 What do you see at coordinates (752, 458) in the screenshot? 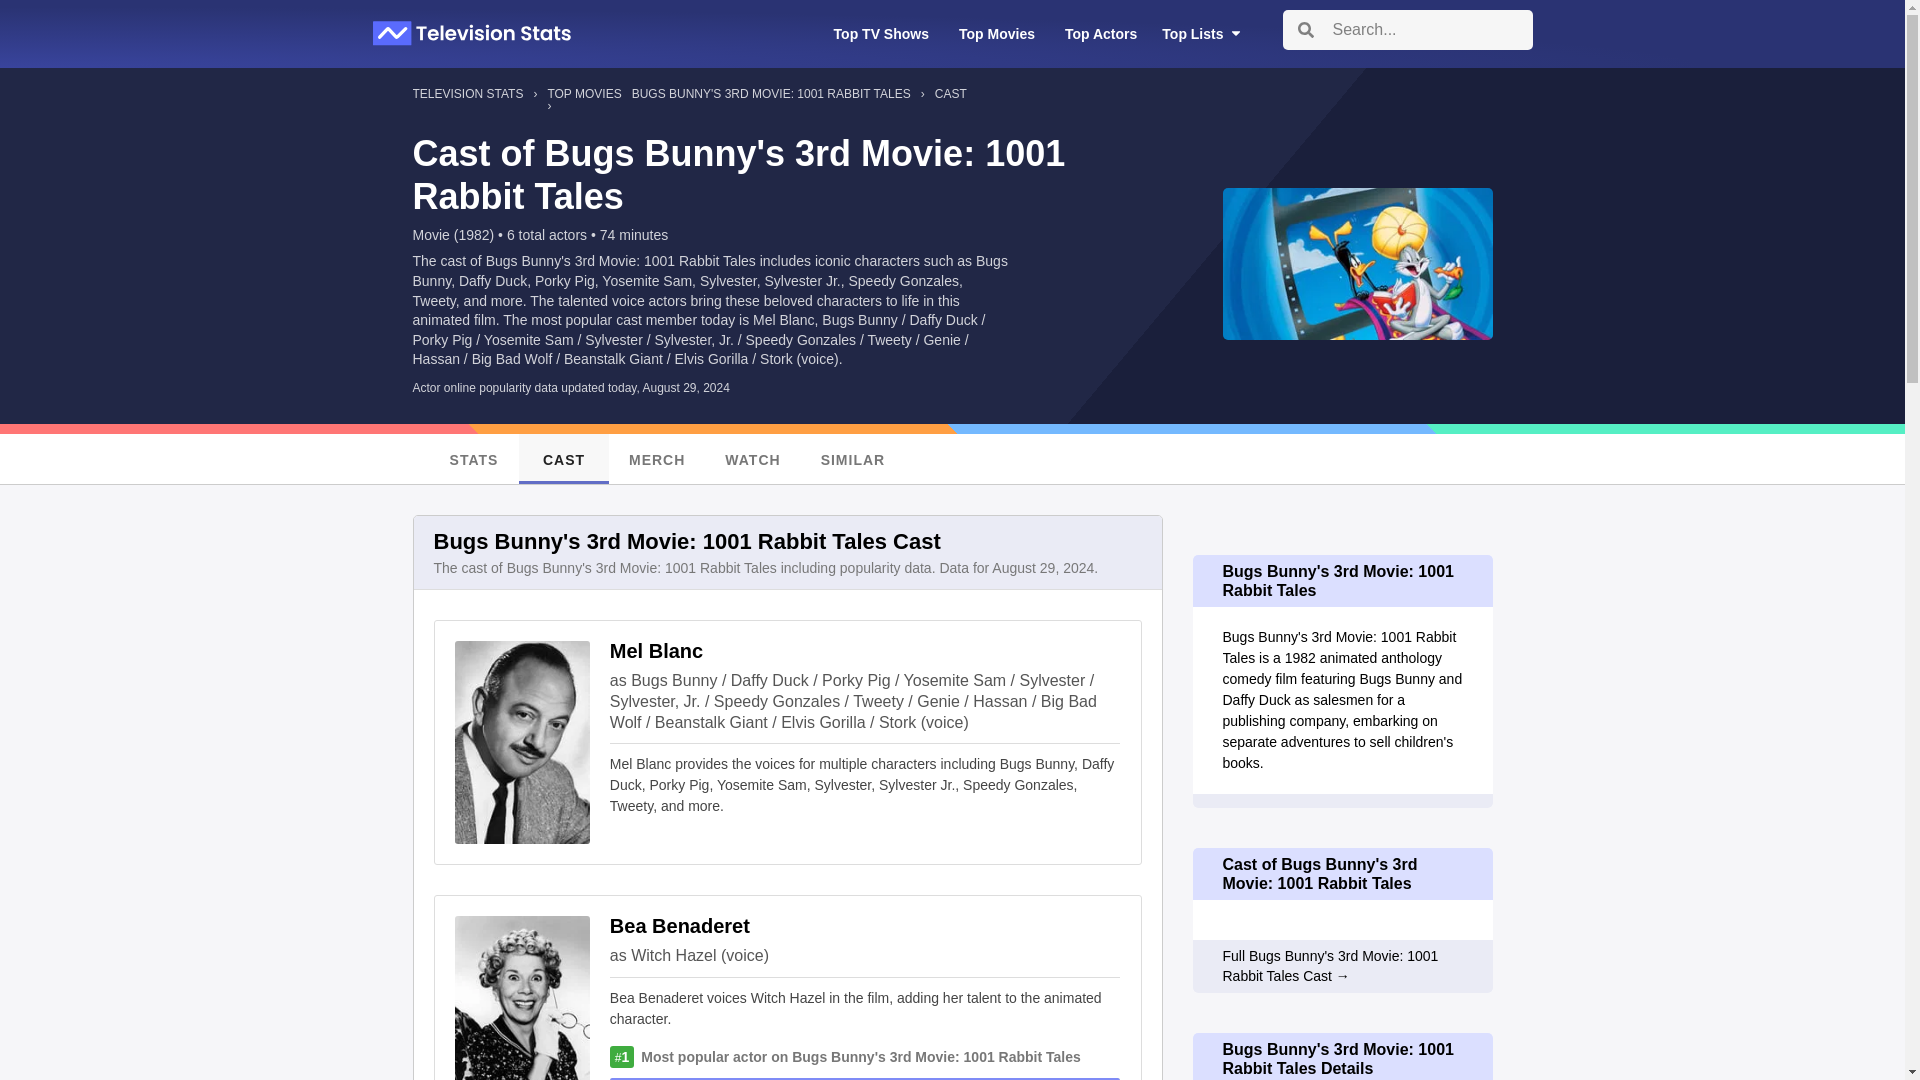
I see `WATCH` at bounding box center [752, 458].